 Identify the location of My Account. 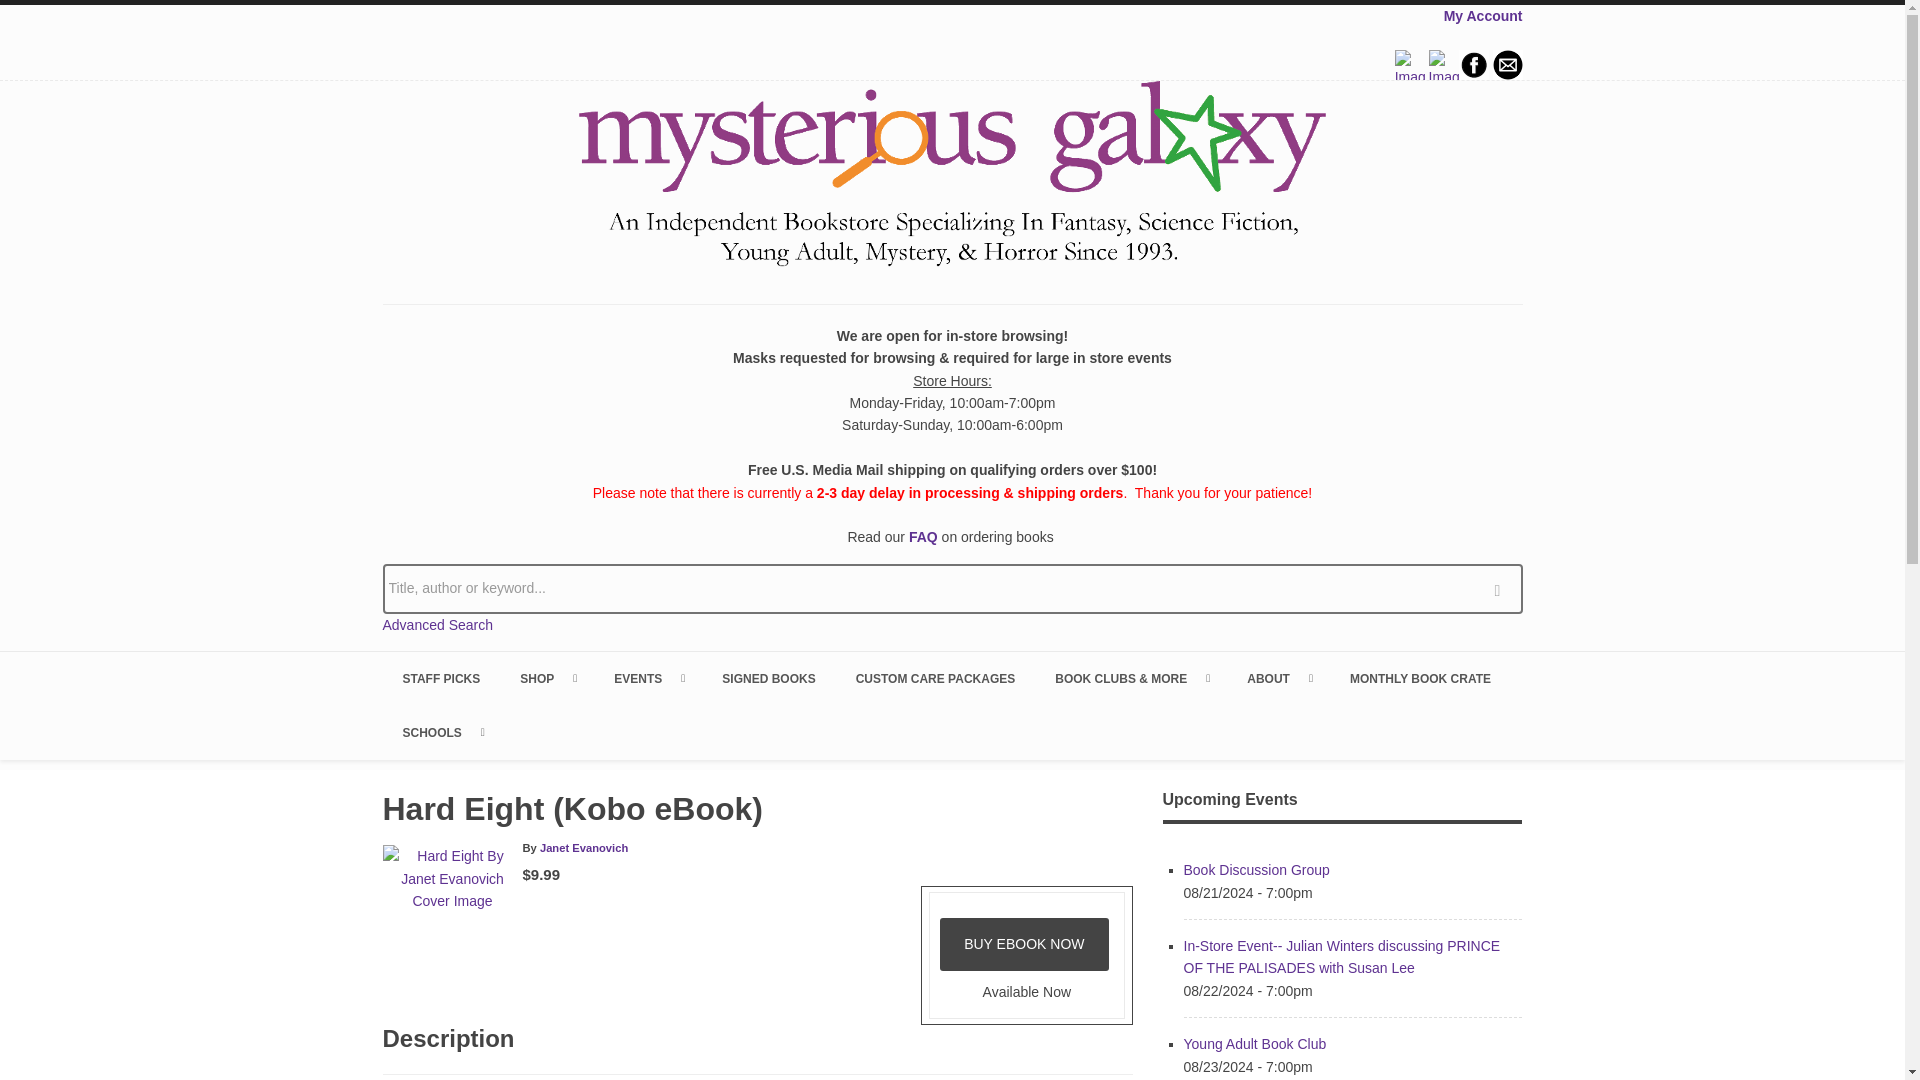
(1482, 15).